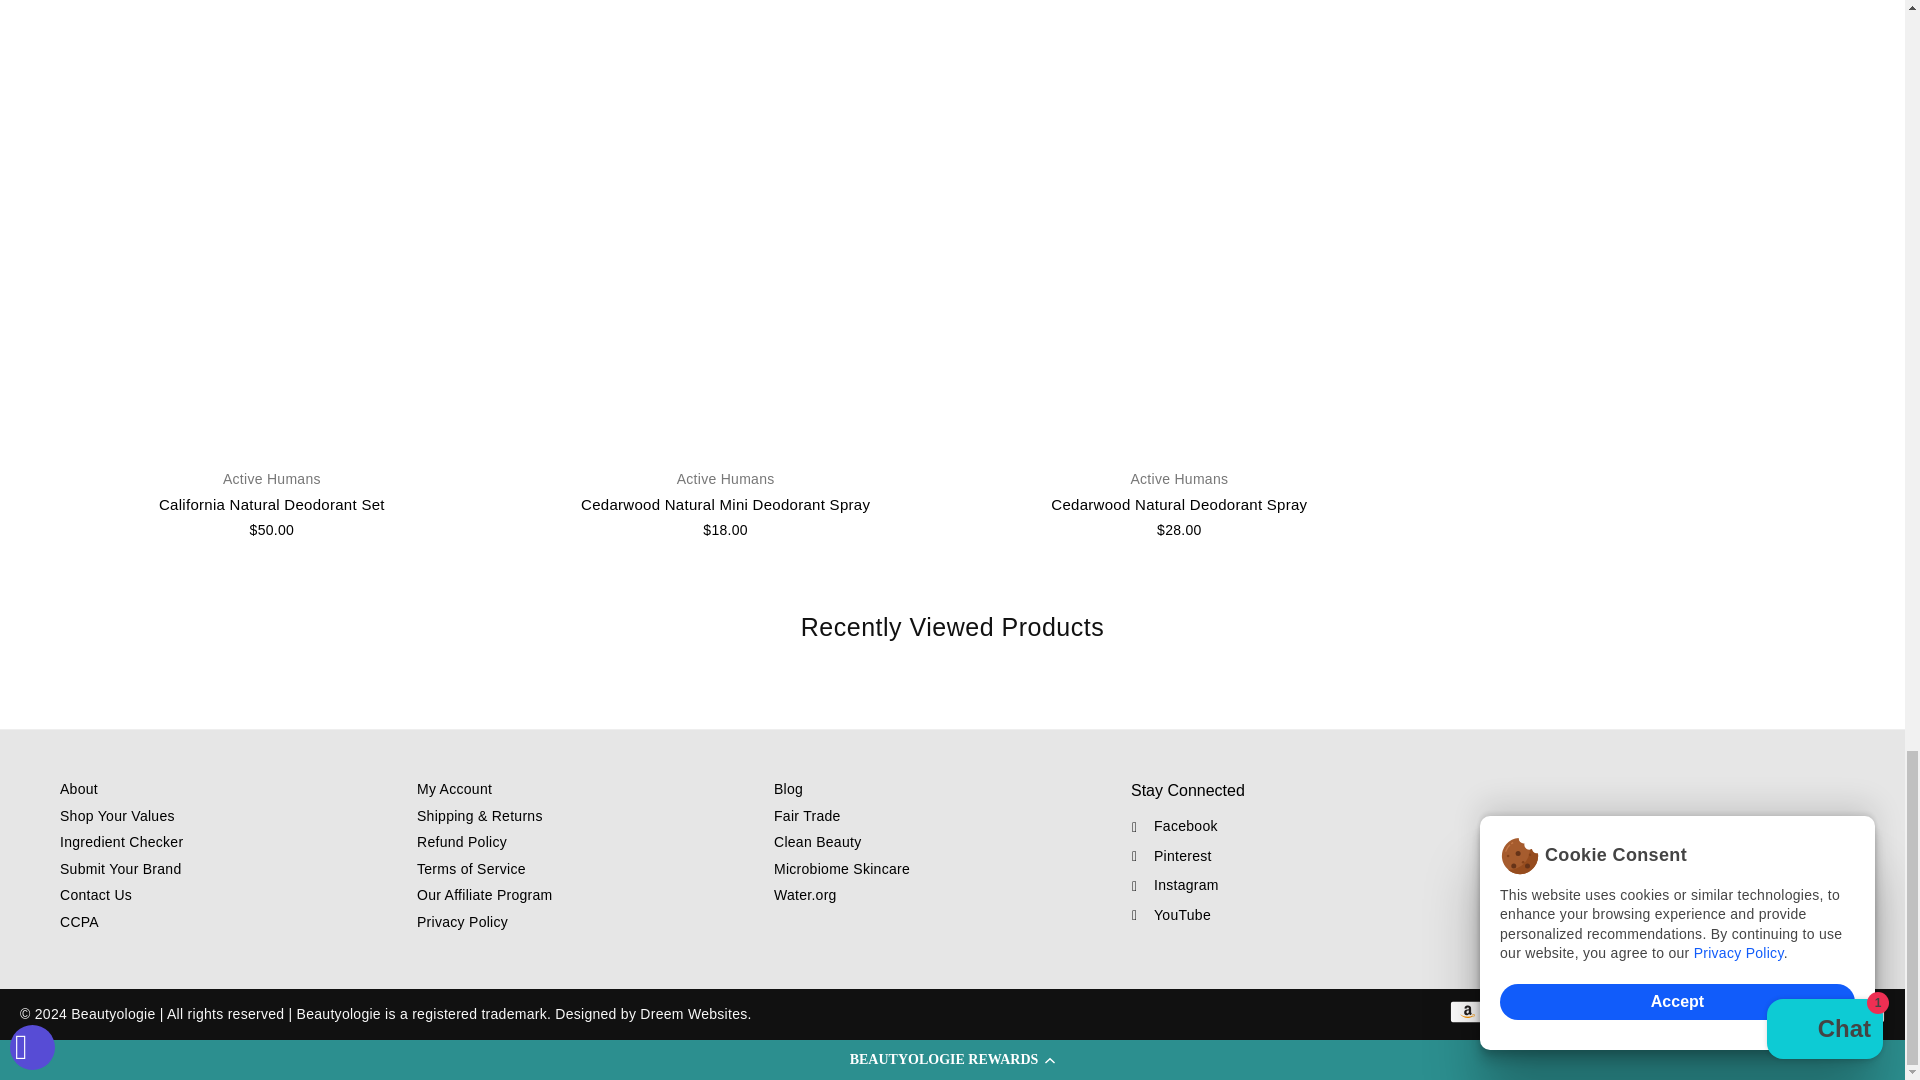  I want to click on Google Pay, so click(1667, 1012).